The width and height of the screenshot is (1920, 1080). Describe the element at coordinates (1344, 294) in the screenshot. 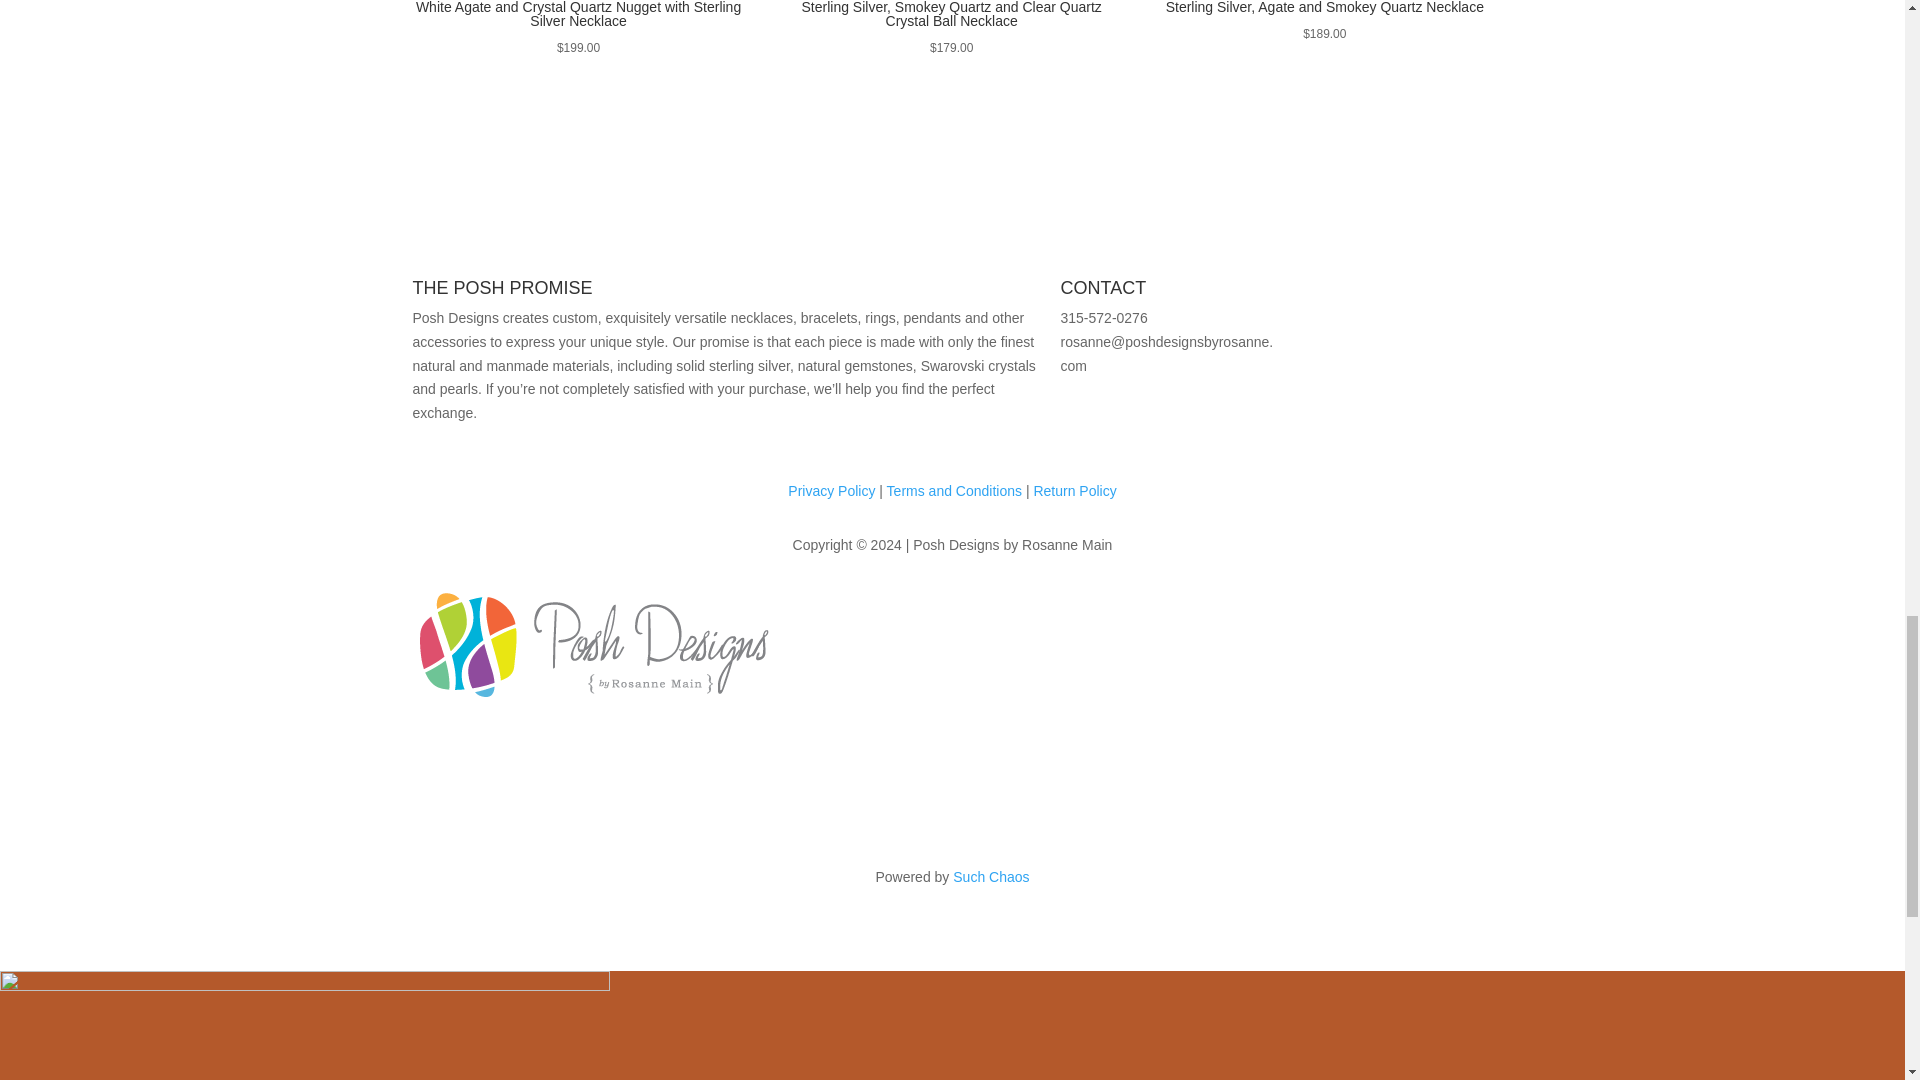

I see `Follow on Facebook` at that location.